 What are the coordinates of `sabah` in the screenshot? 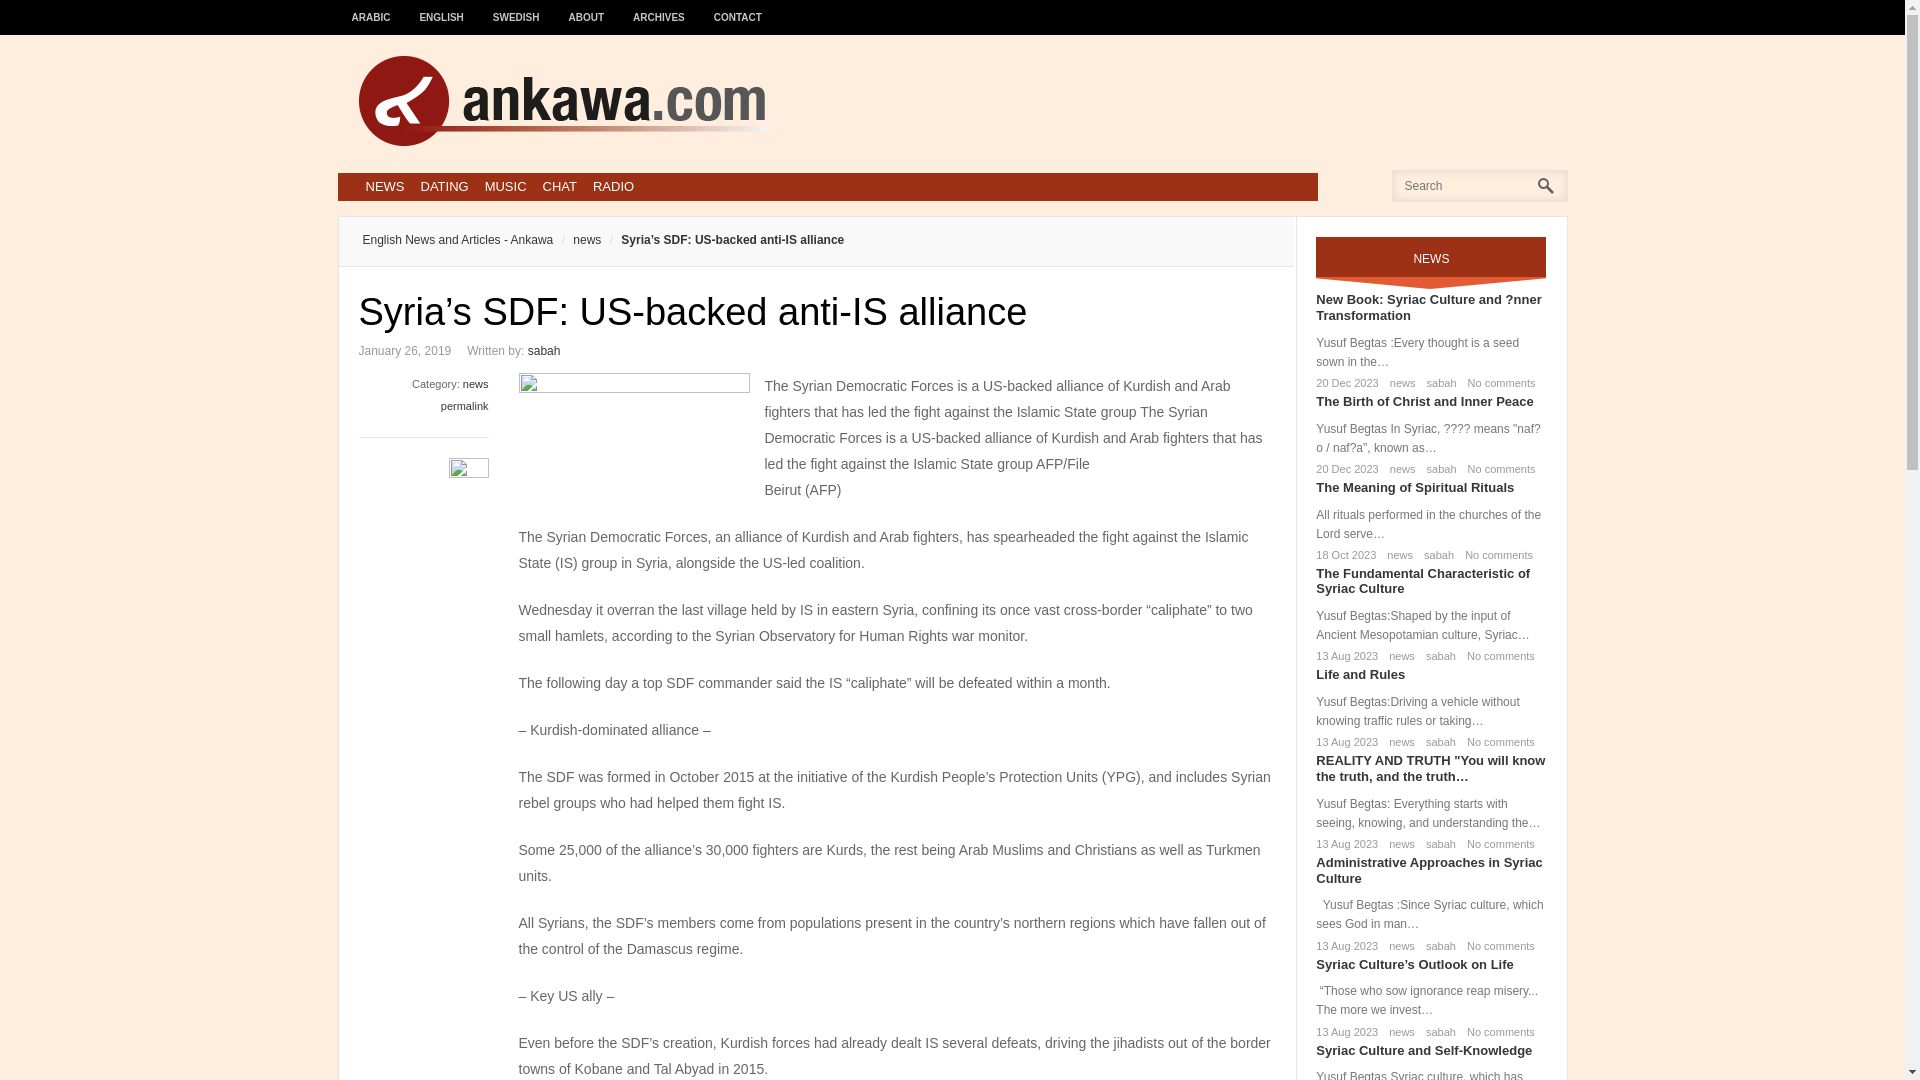 It's located at (1436, 742).